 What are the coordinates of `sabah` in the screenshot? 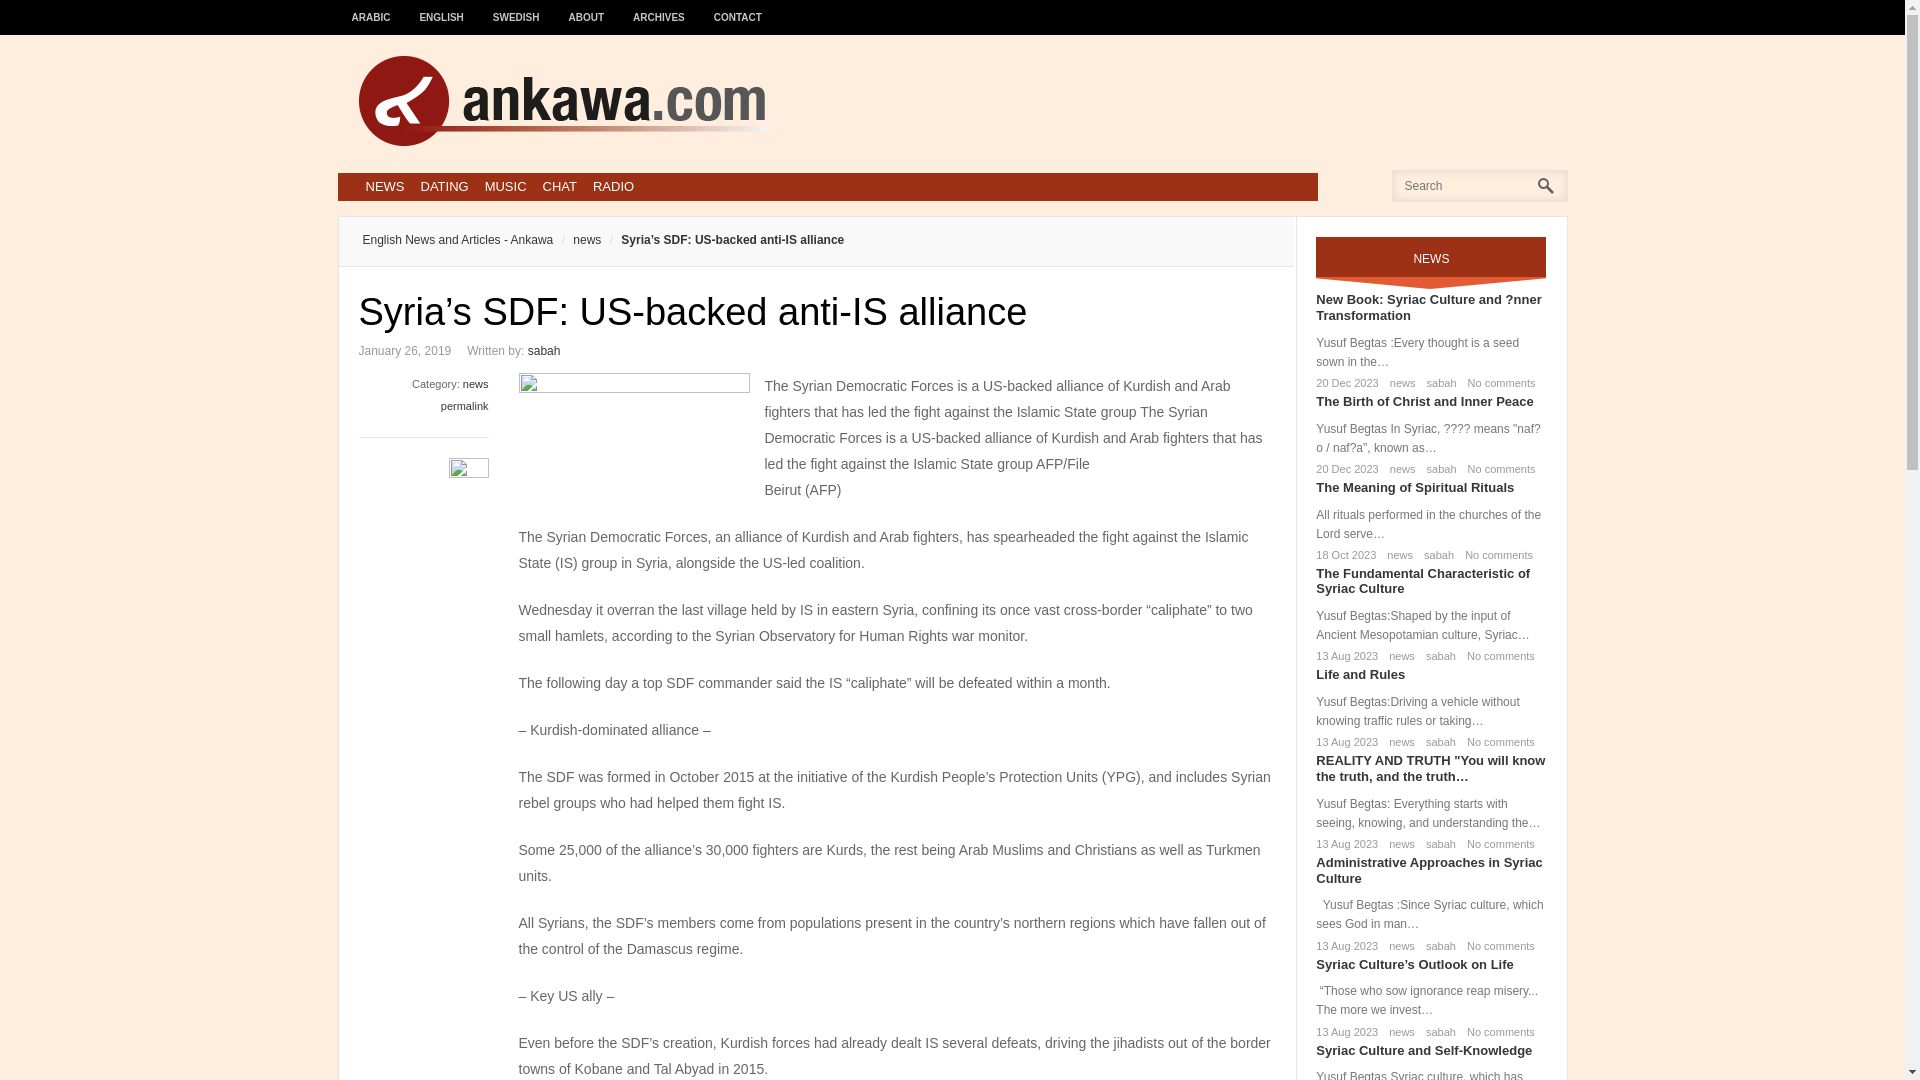 It's located at (1436, 742).